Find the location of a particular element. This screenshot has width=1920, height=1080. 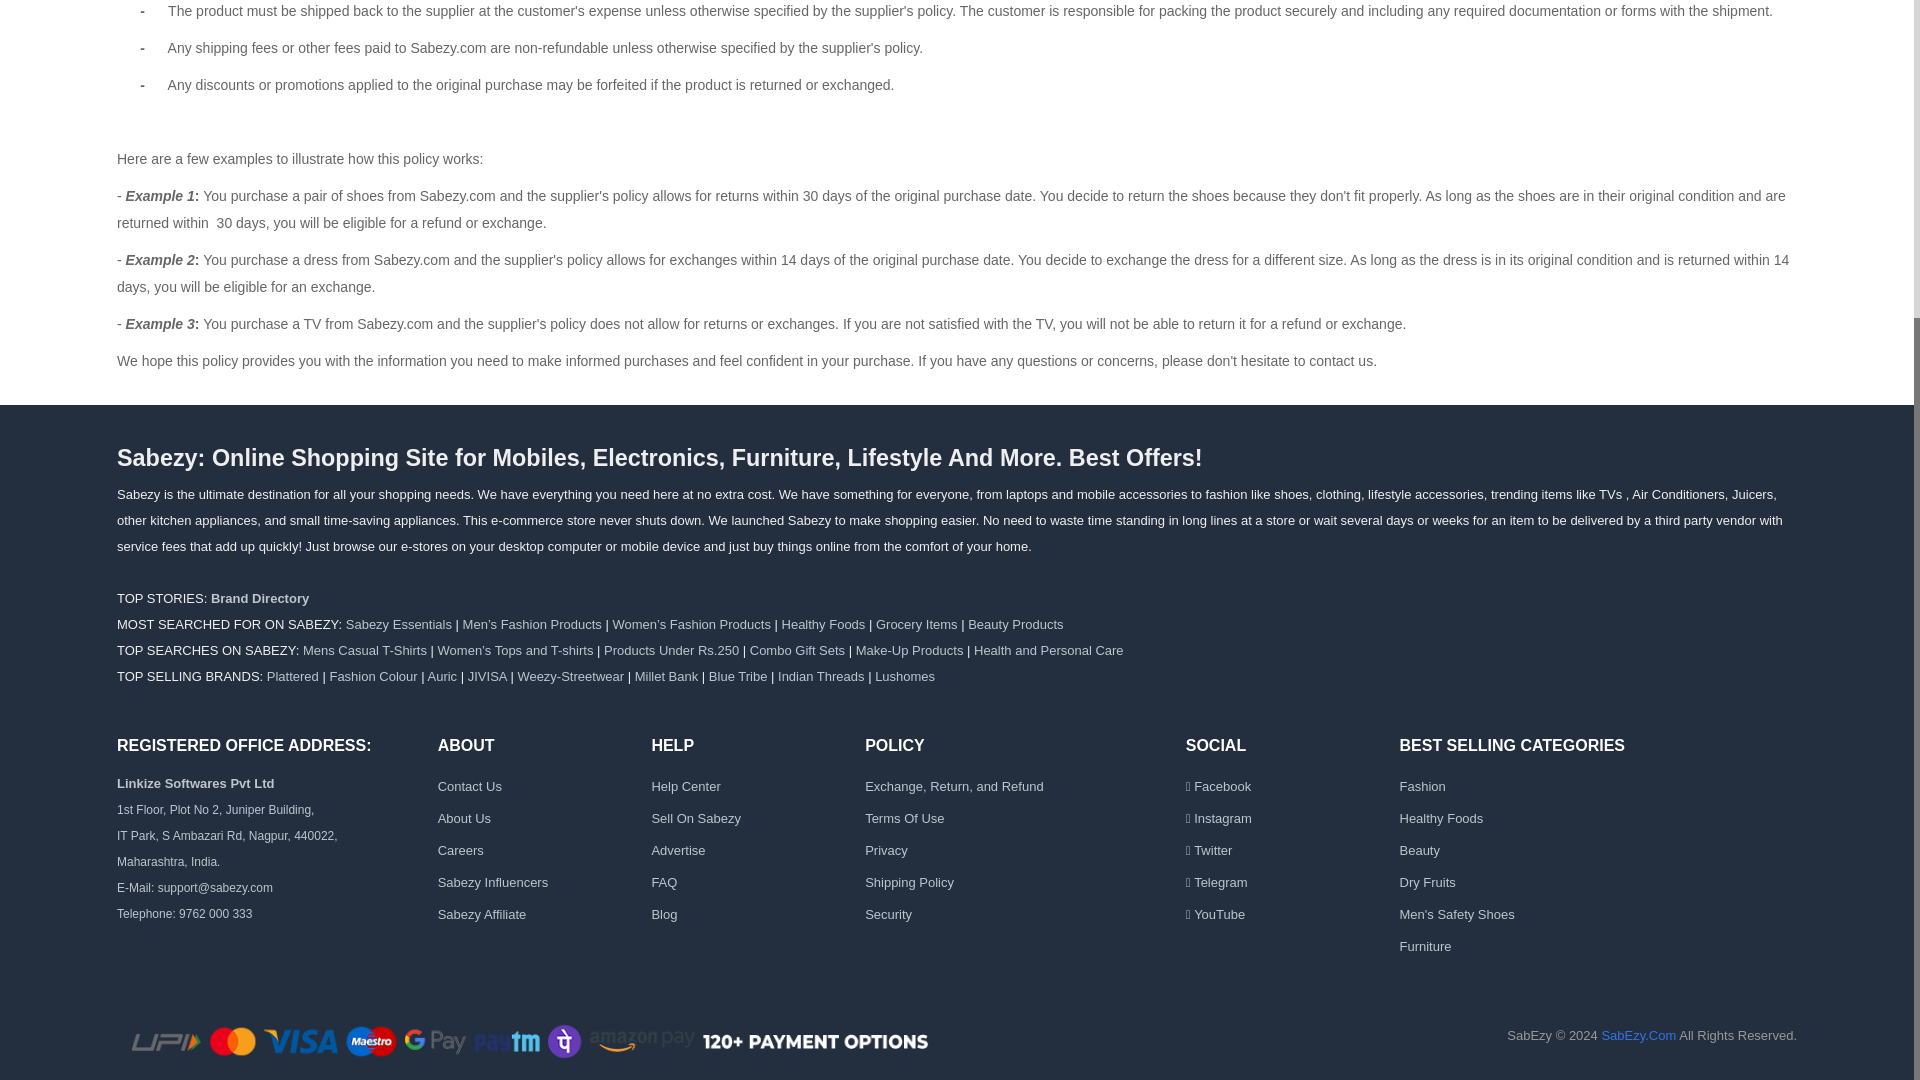

Make-Up Products is located at coordinates (910, 650).